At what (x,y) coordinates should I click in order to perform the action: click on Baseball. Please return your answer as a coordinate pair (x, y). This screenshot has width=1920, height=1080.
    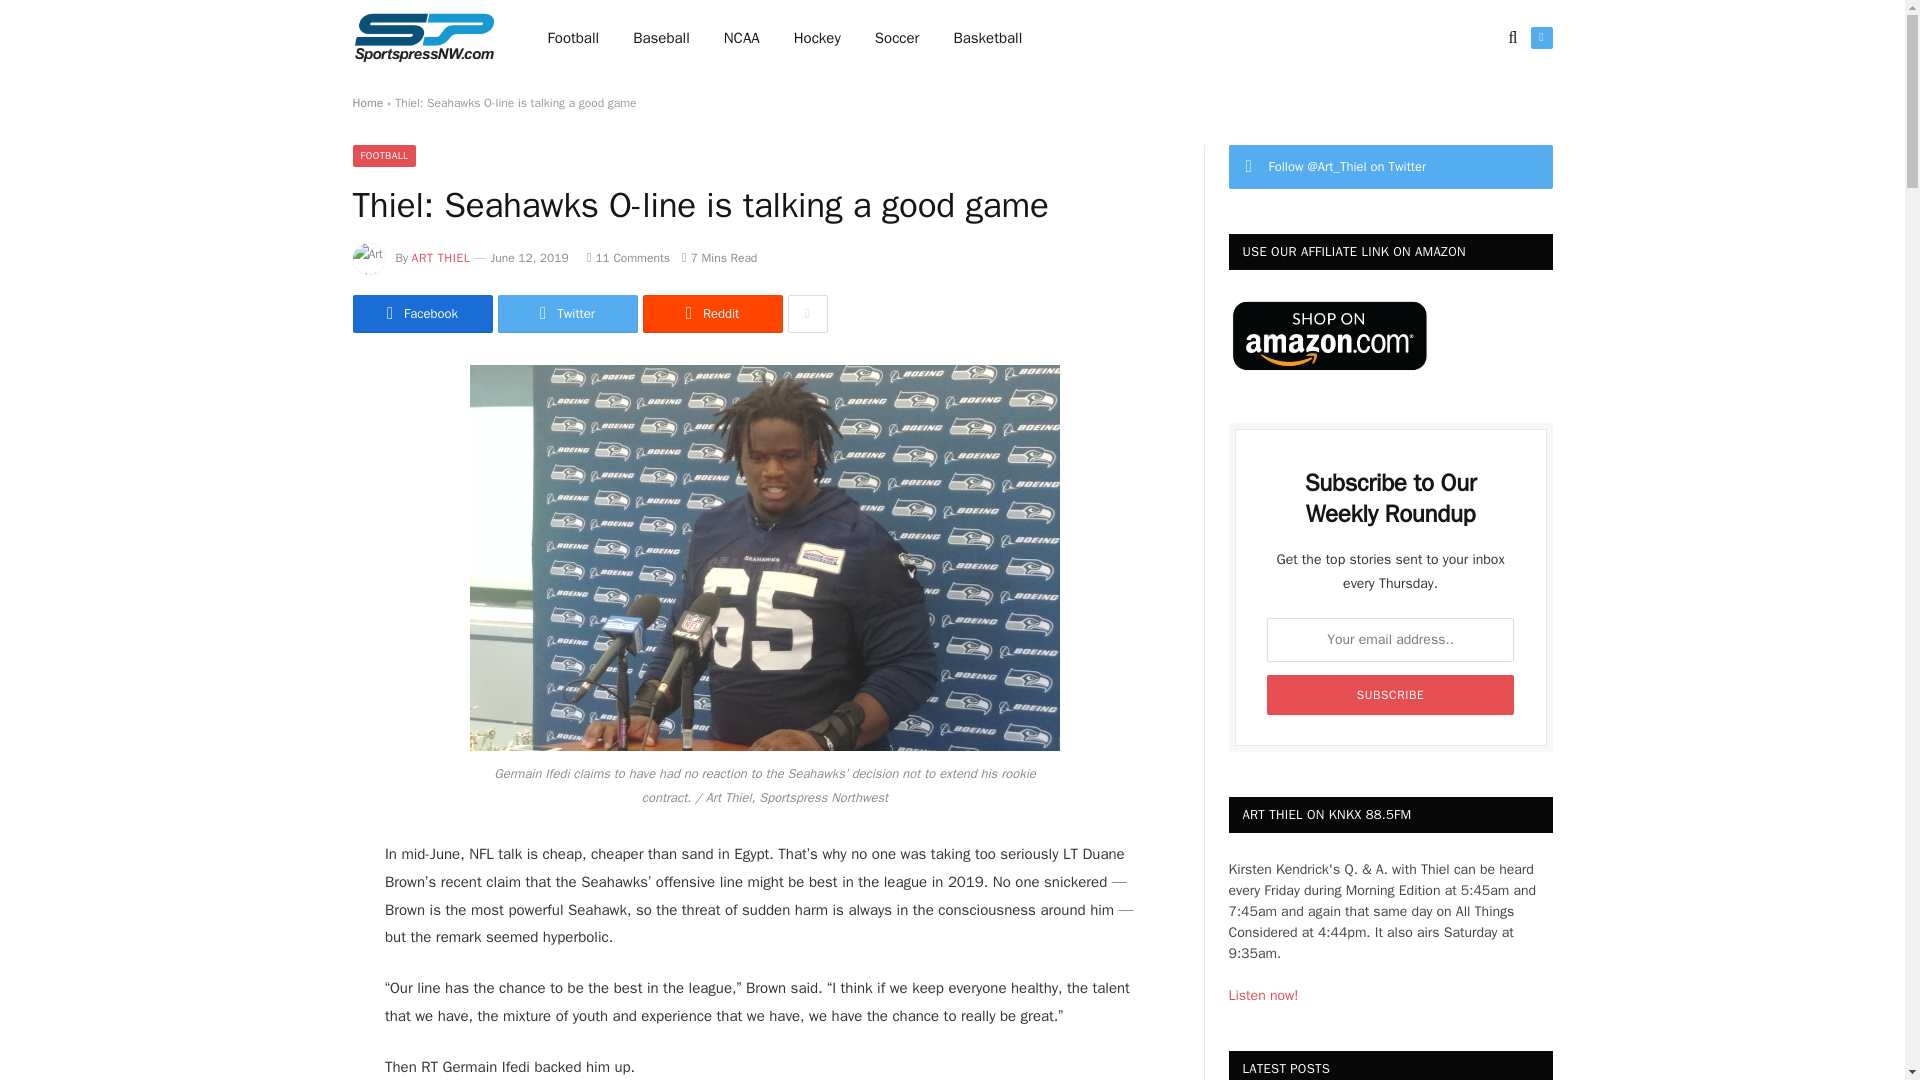
    Looking at the image, I should click on (661, 38).